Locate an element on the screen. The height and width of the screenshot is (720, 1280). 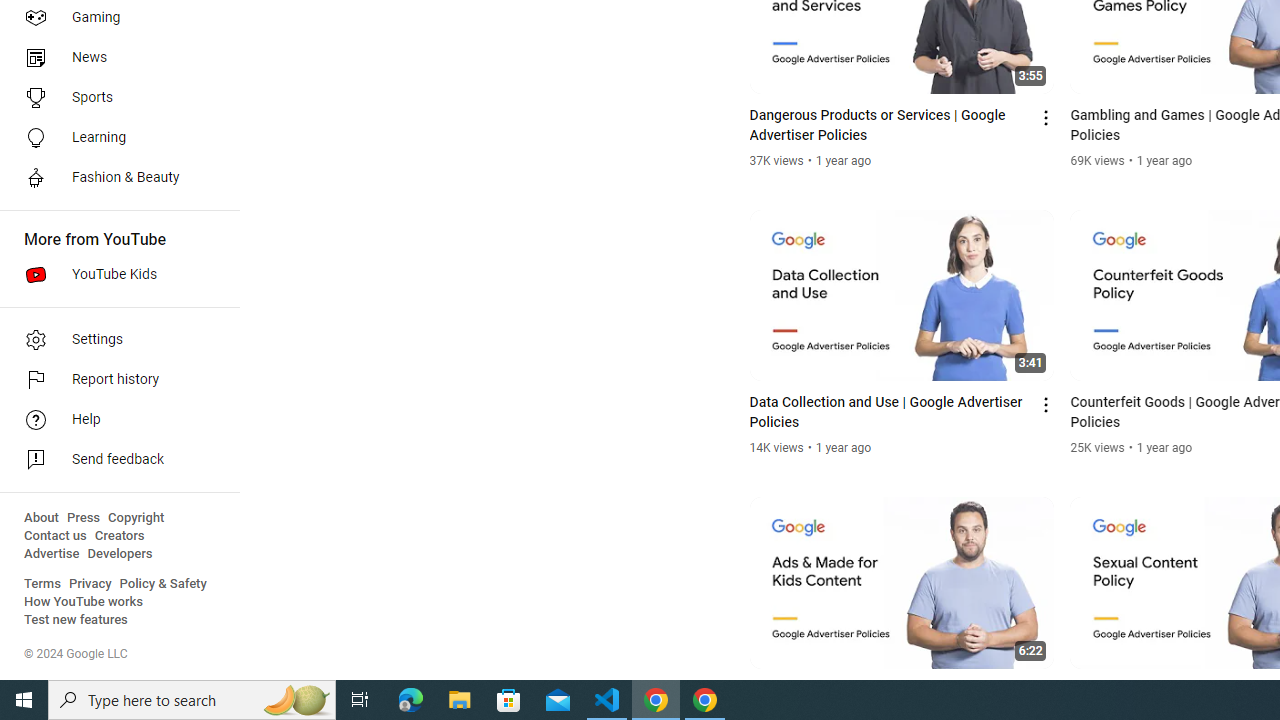
YouTube Kids is located at coordinates (114, 274).